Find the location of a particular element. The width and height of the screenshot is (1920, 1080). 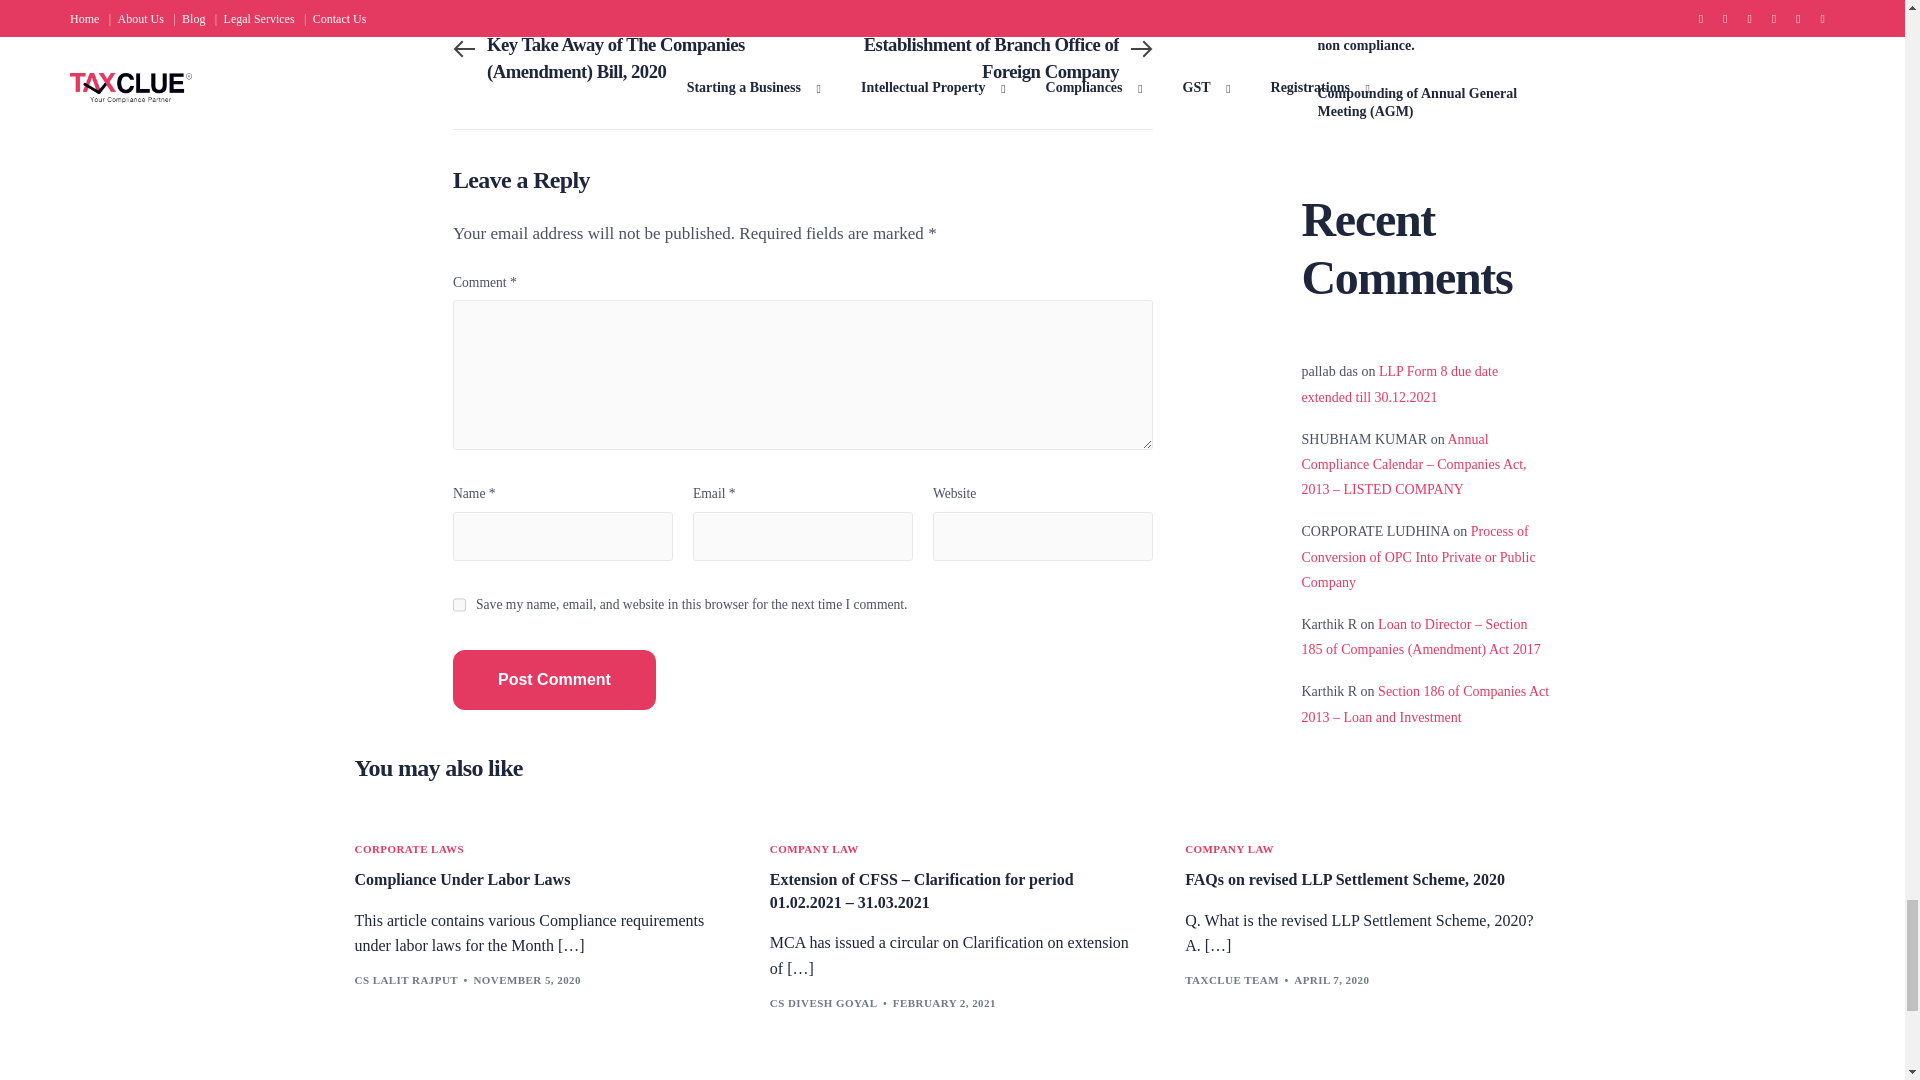

View Company Law posts is located at coordinates (814, 849).